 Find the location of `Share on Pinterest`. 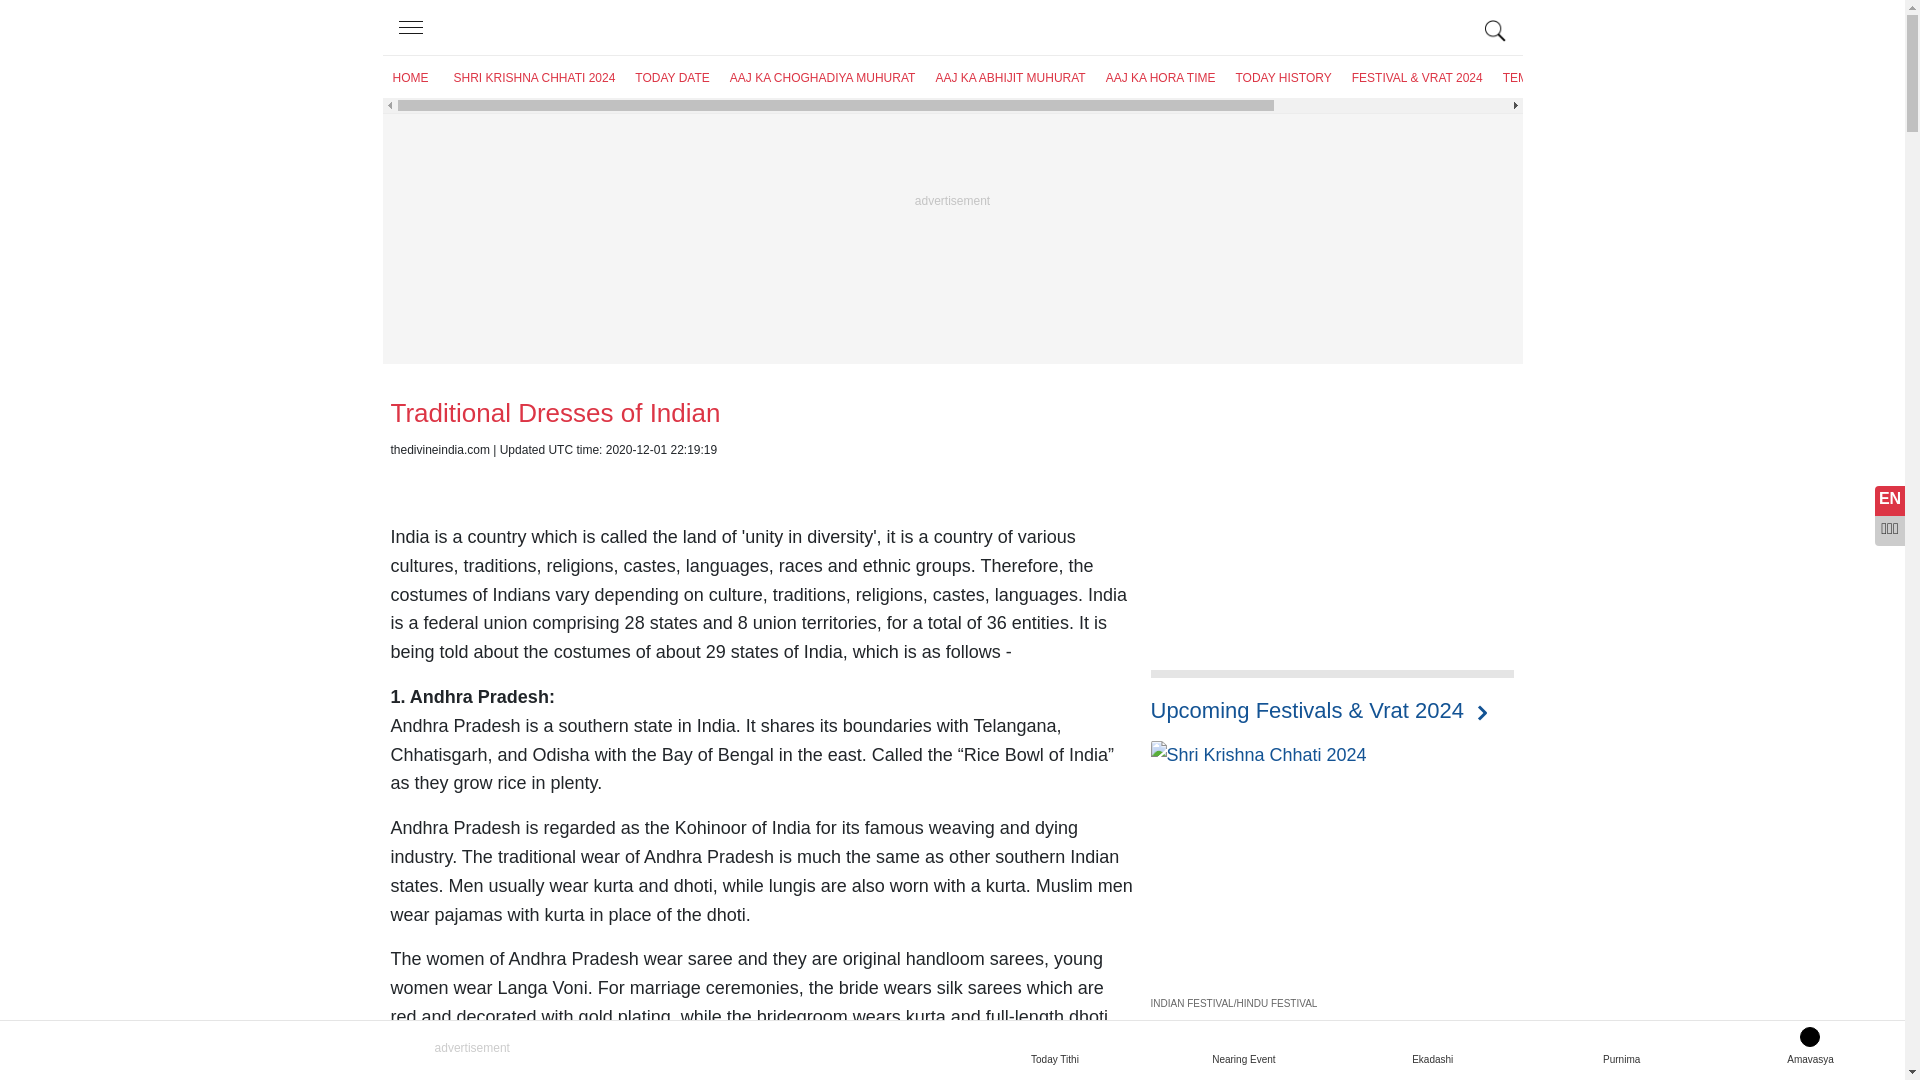

Share on Pinterest is located at coordinates (496, 482).